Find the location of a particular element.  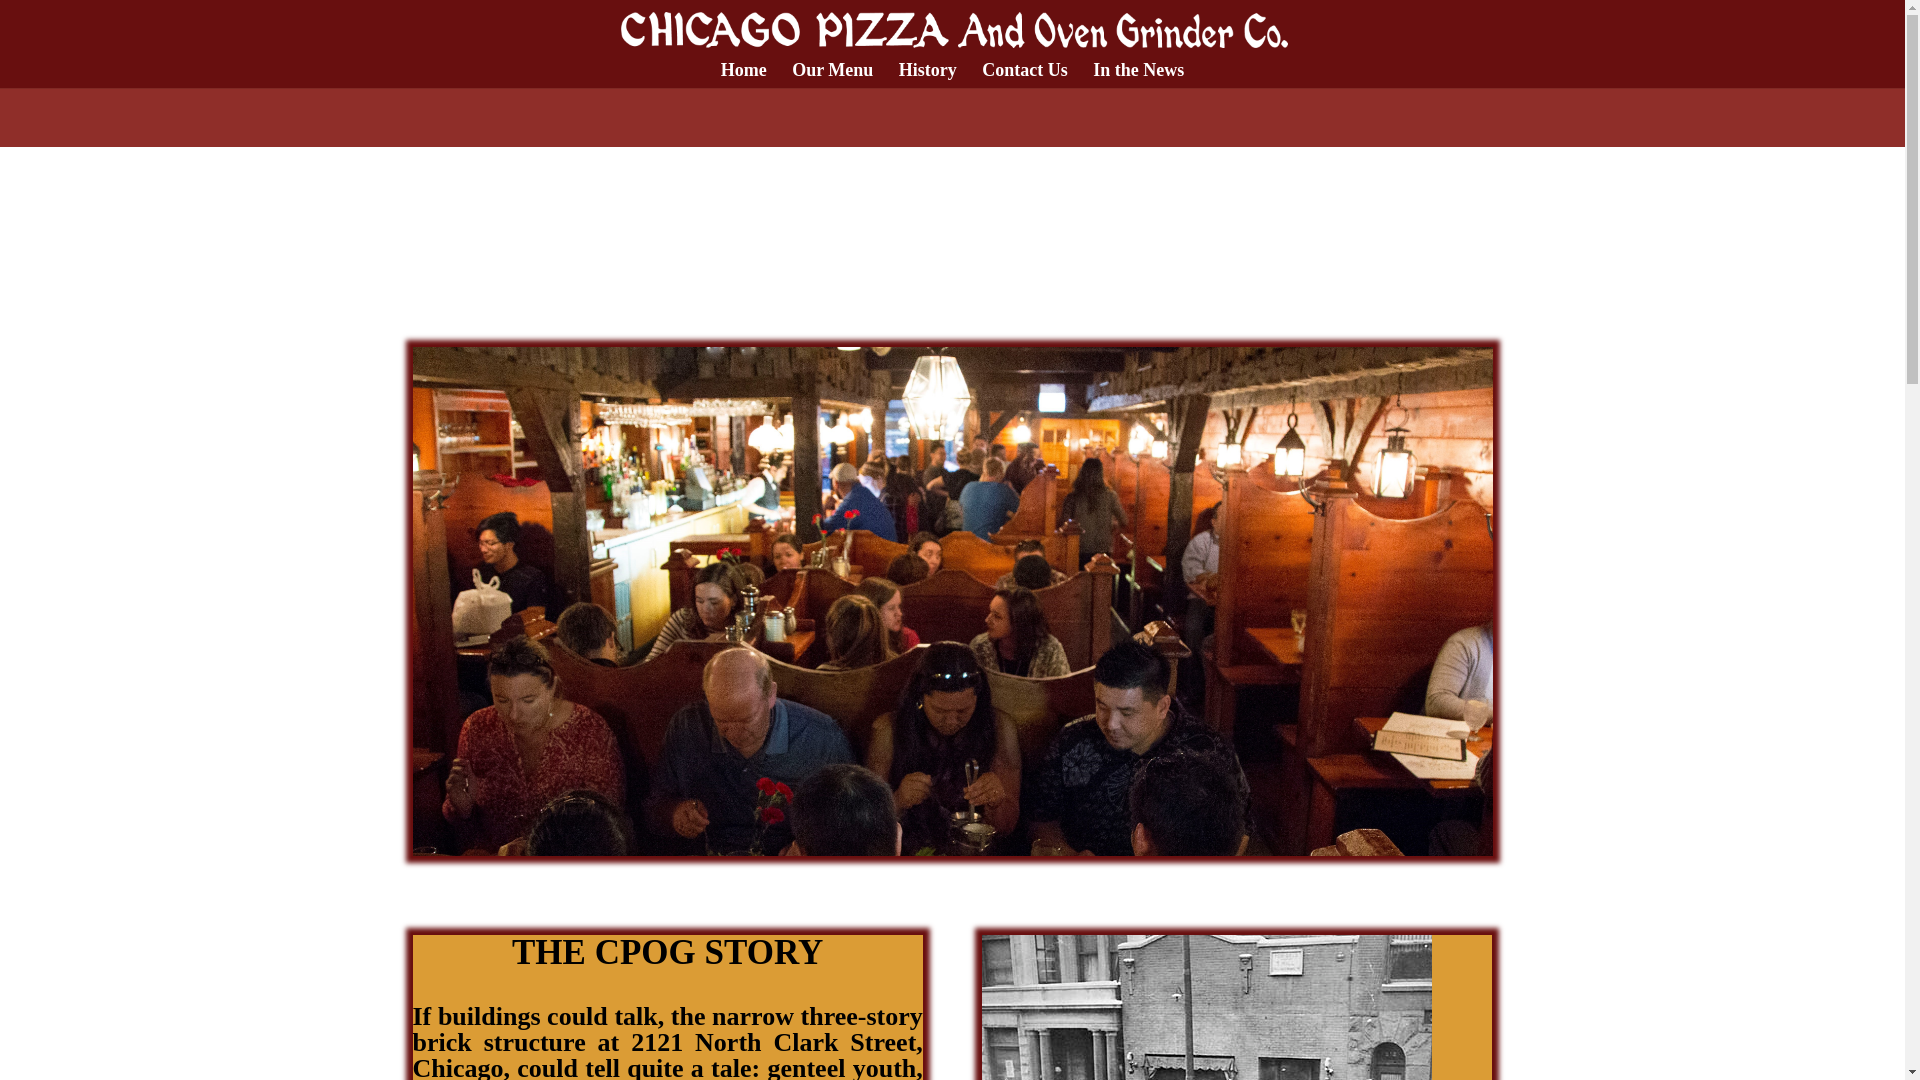

Contact Us is located at coordinates (1024, 74).